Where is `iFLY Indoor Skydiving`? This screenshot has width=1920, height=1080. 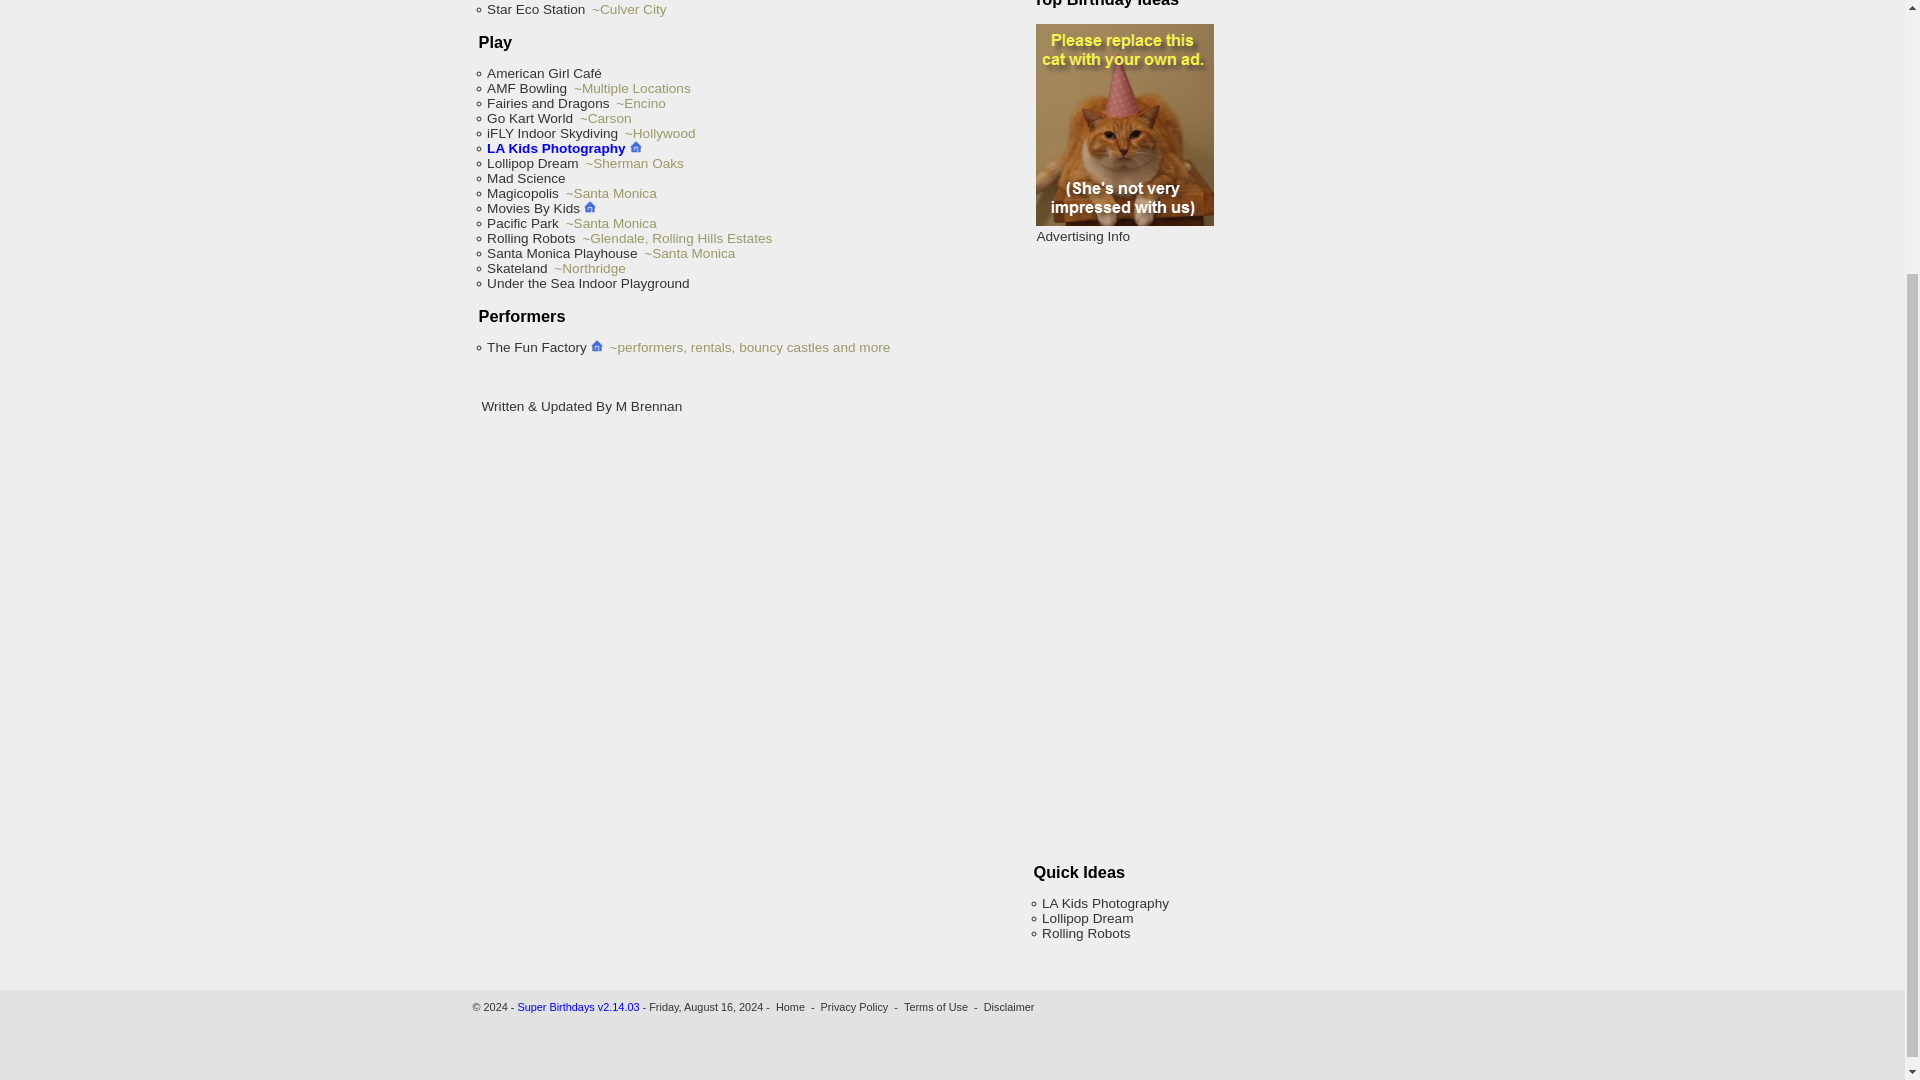
iFLY Indoor Skydiving is located at coordinates (552, 134).